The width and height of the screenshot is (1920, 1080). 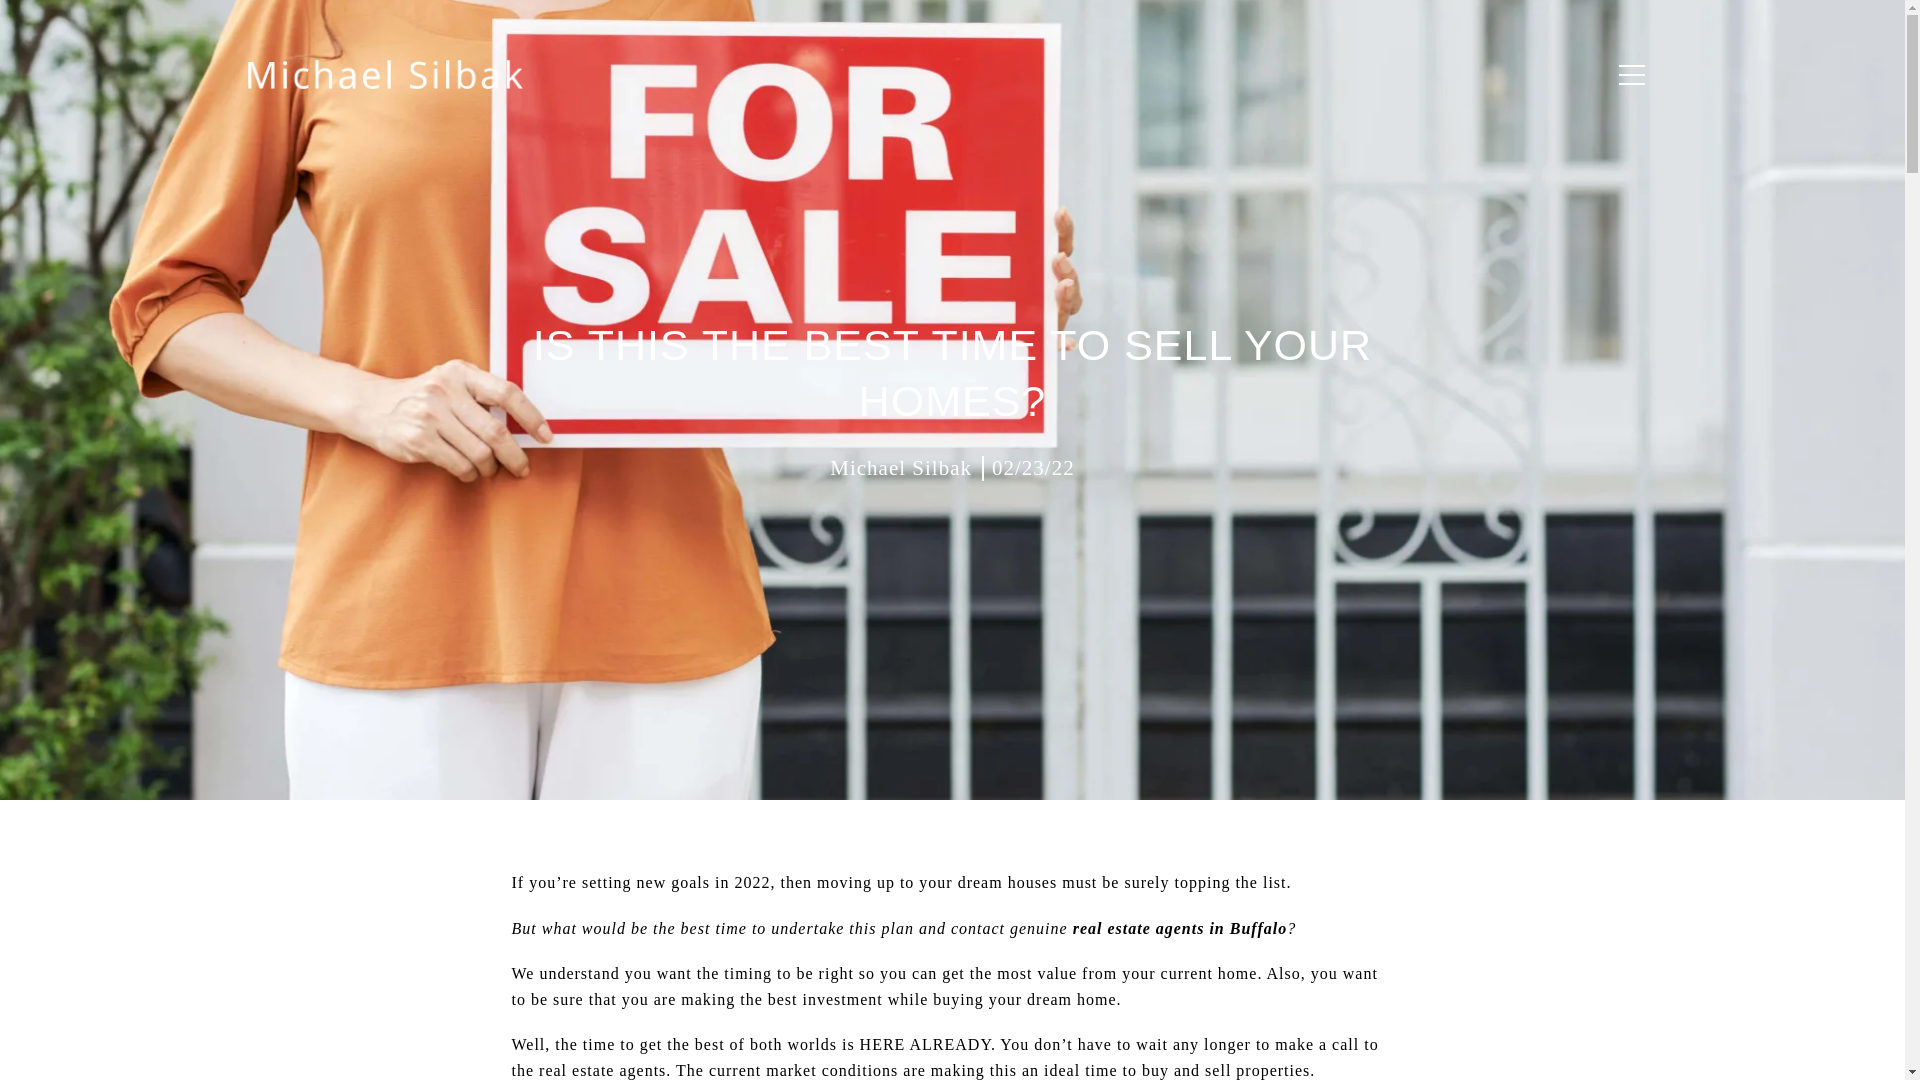 I want to click on real estate agents in Buffalo, so click(x=1180, y=928).